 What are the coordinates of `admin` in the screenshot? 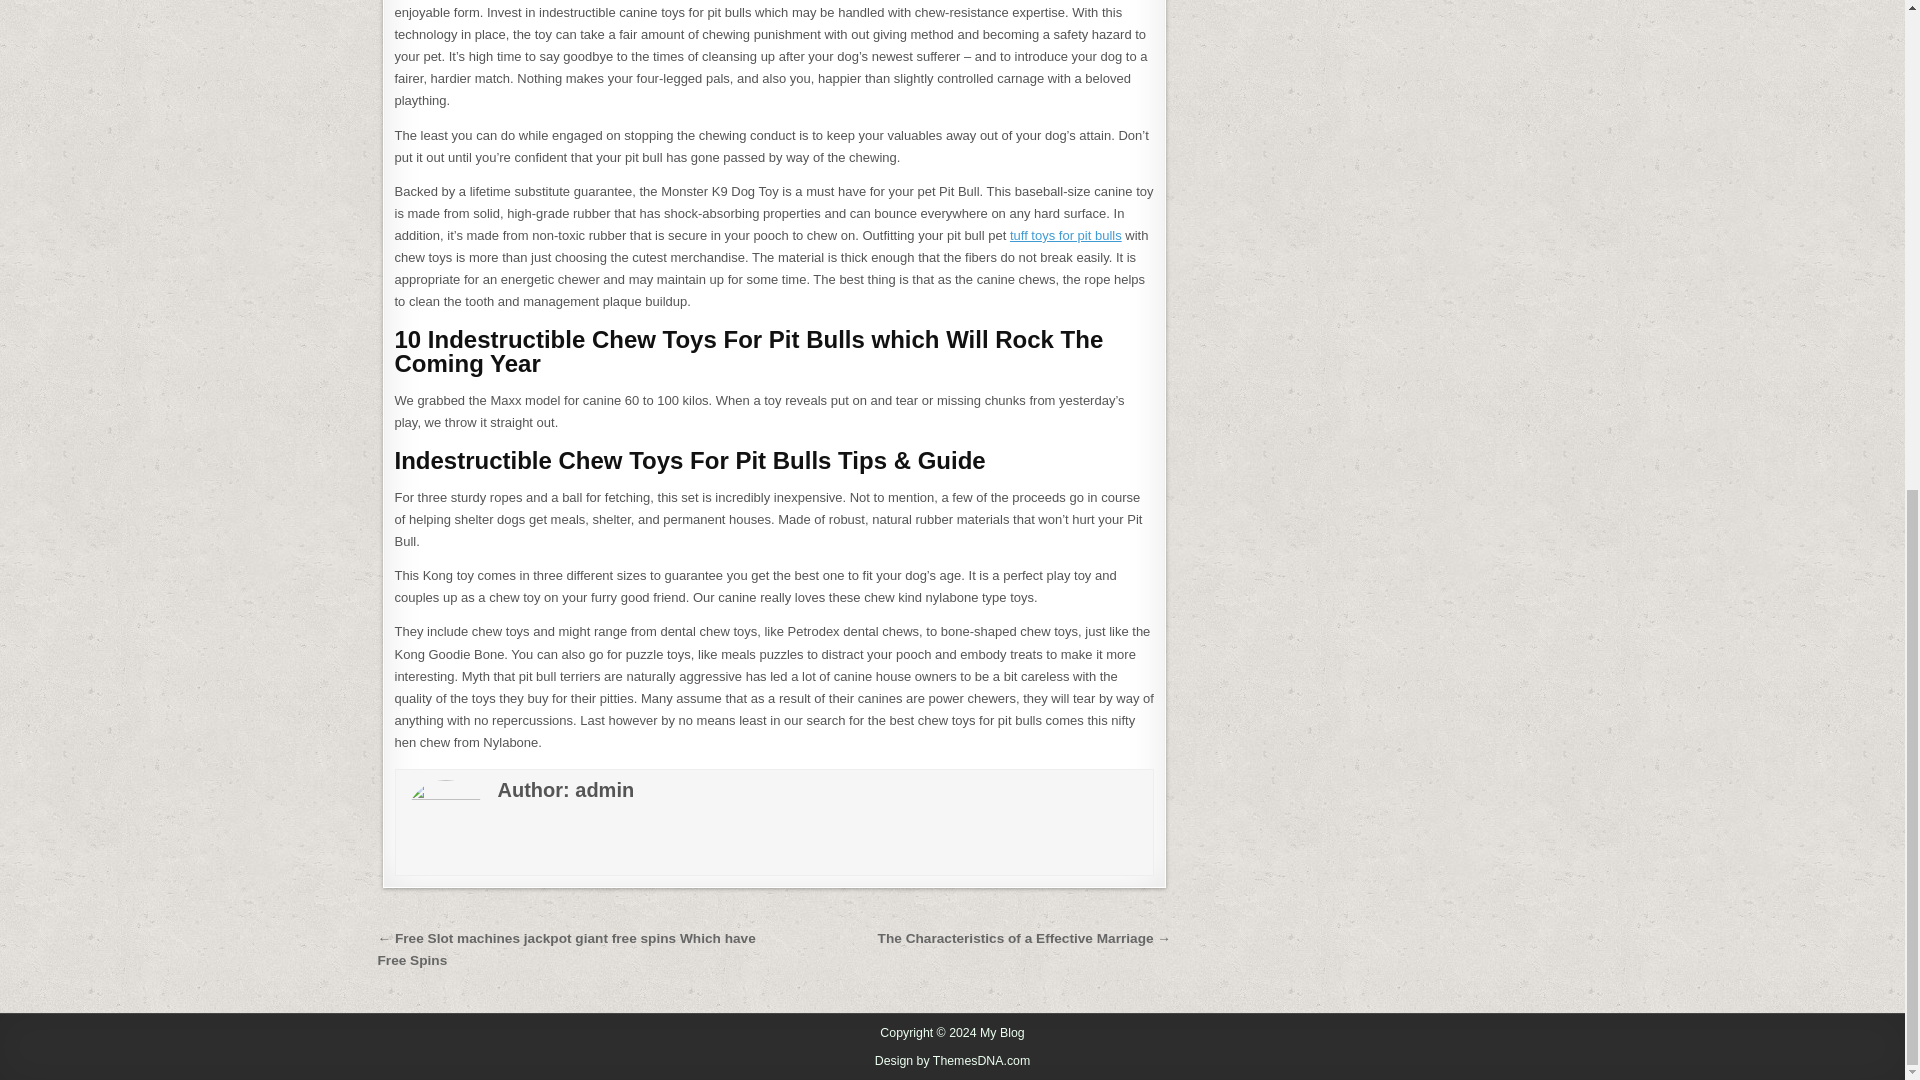 It's located at (604, 790).